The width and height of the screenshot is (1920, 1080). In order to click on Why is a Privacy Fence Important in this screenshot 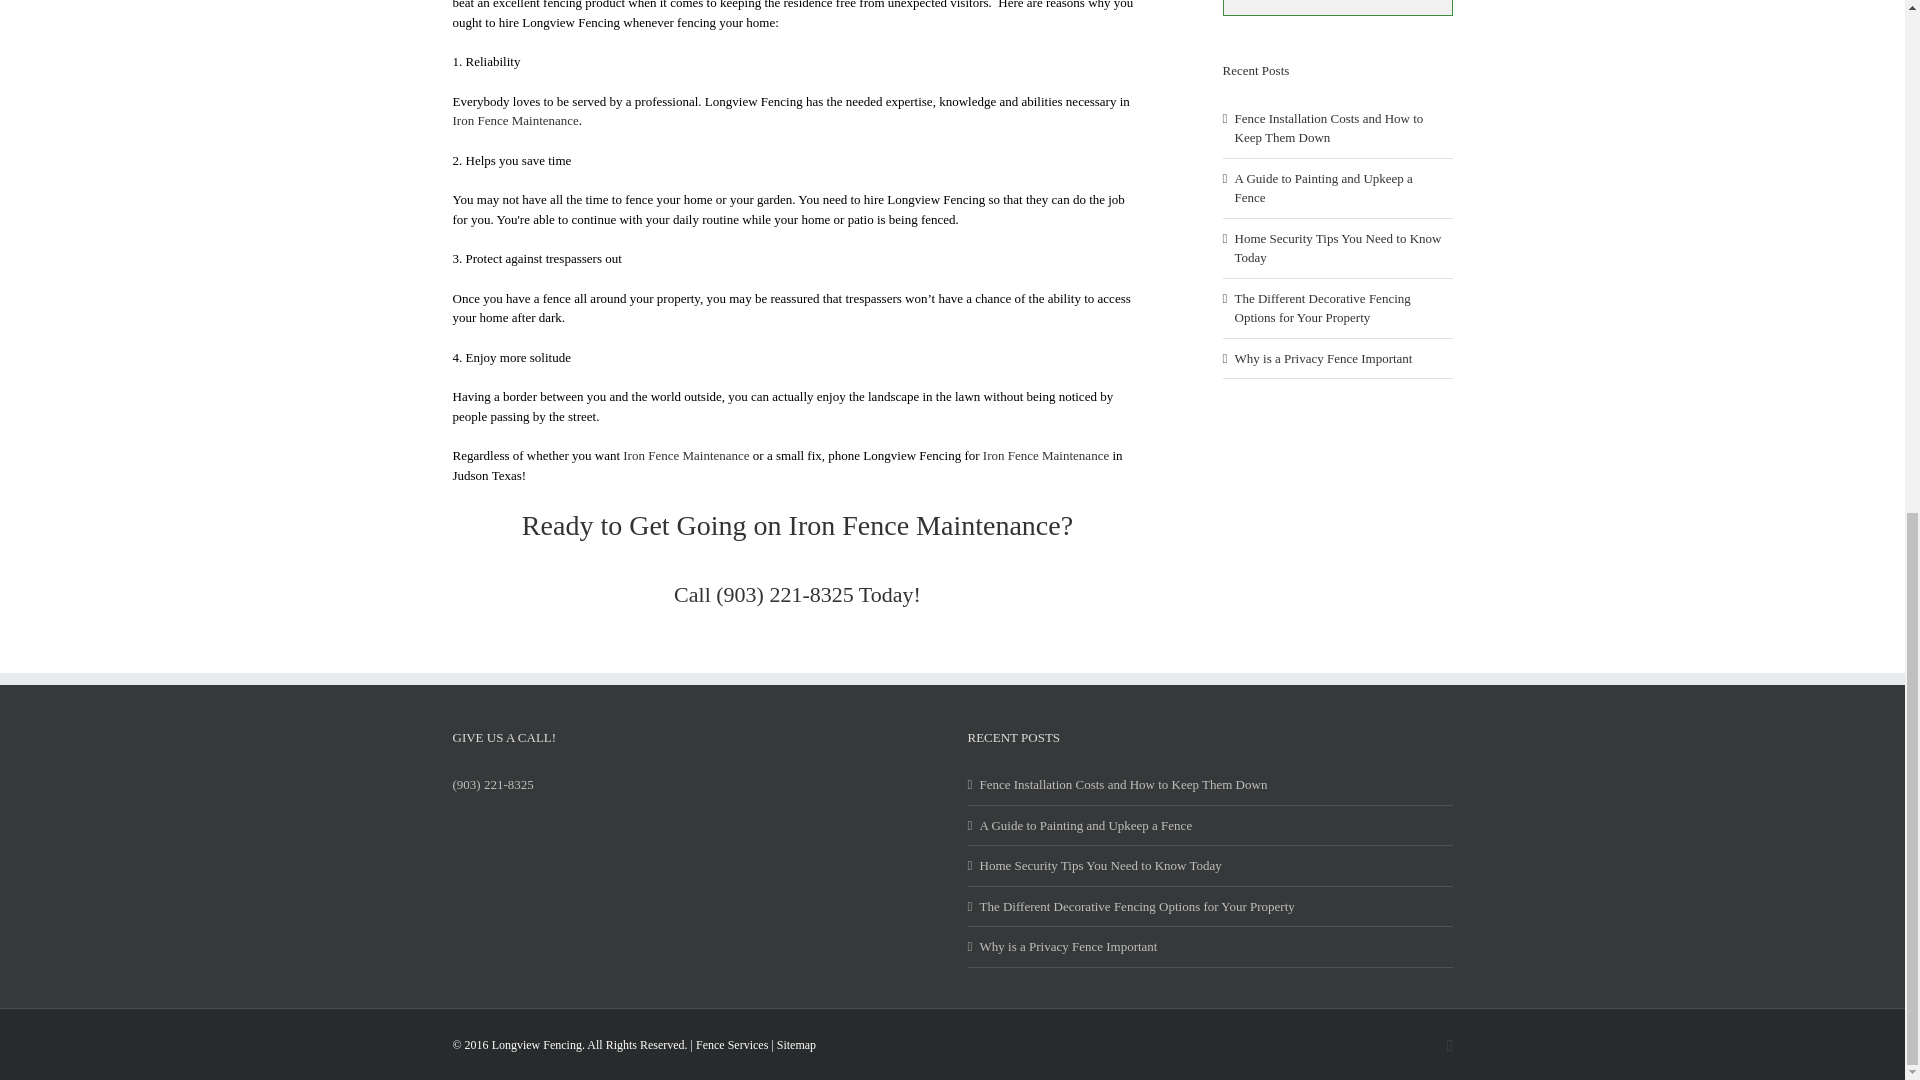, I will do `click(1322, 358)`.